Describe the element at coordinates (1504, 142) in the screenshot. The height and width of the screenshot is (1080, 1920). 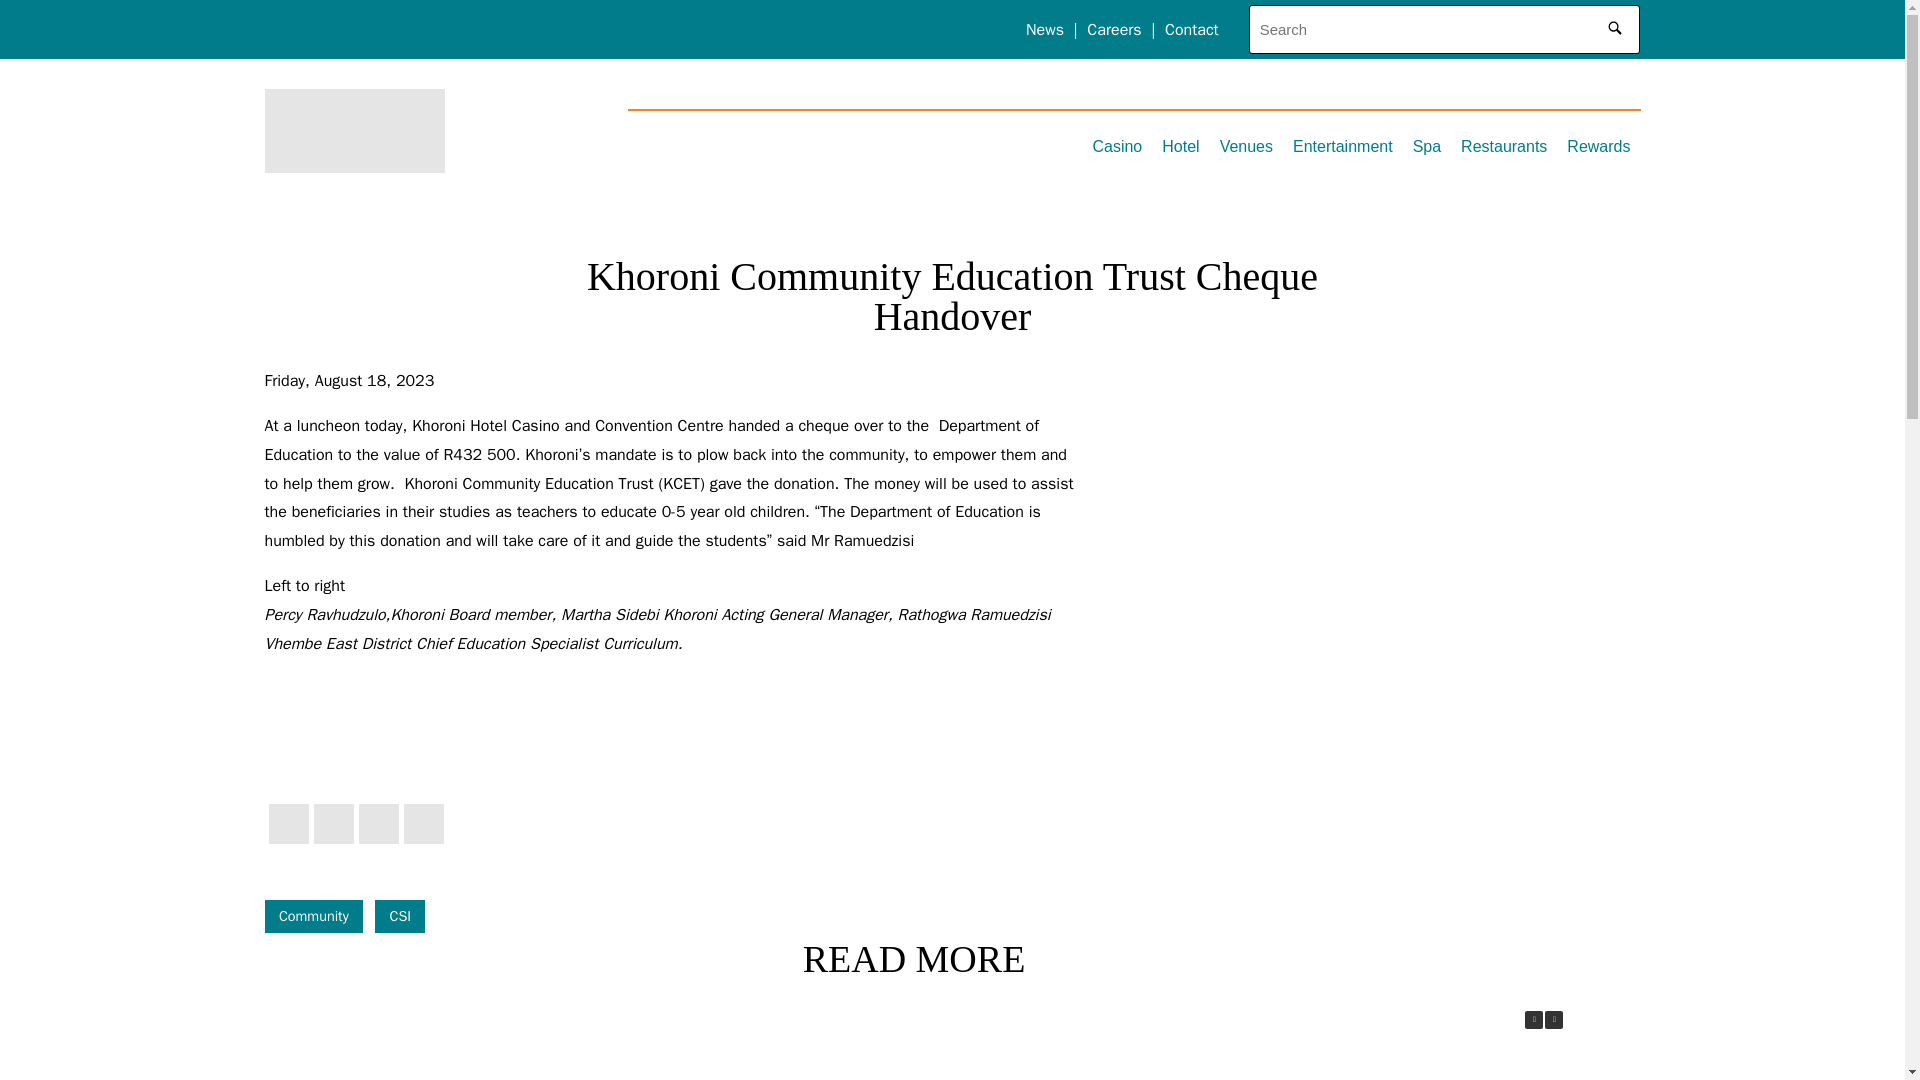
I see `Restaurants` at that location.